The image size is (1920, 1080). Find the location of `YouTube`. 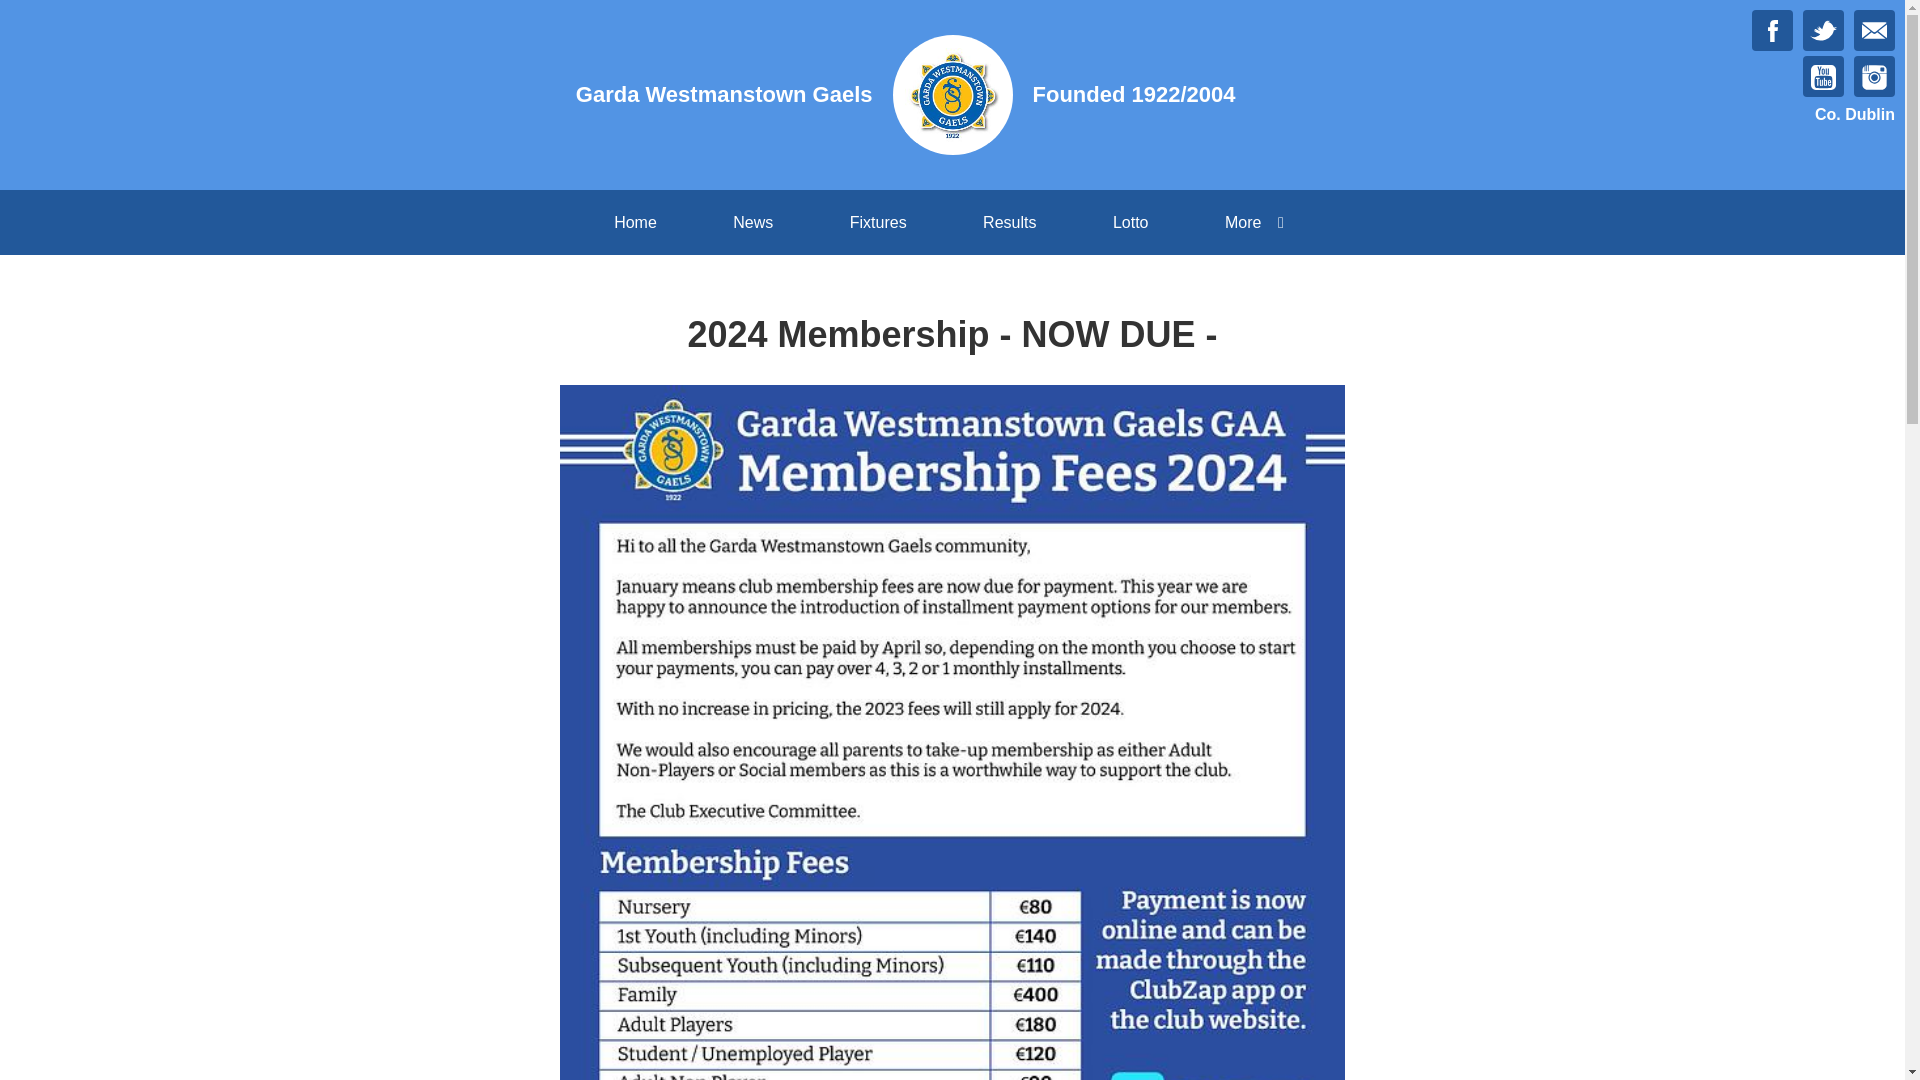

YouTube is located at coordinates (1822, 76).